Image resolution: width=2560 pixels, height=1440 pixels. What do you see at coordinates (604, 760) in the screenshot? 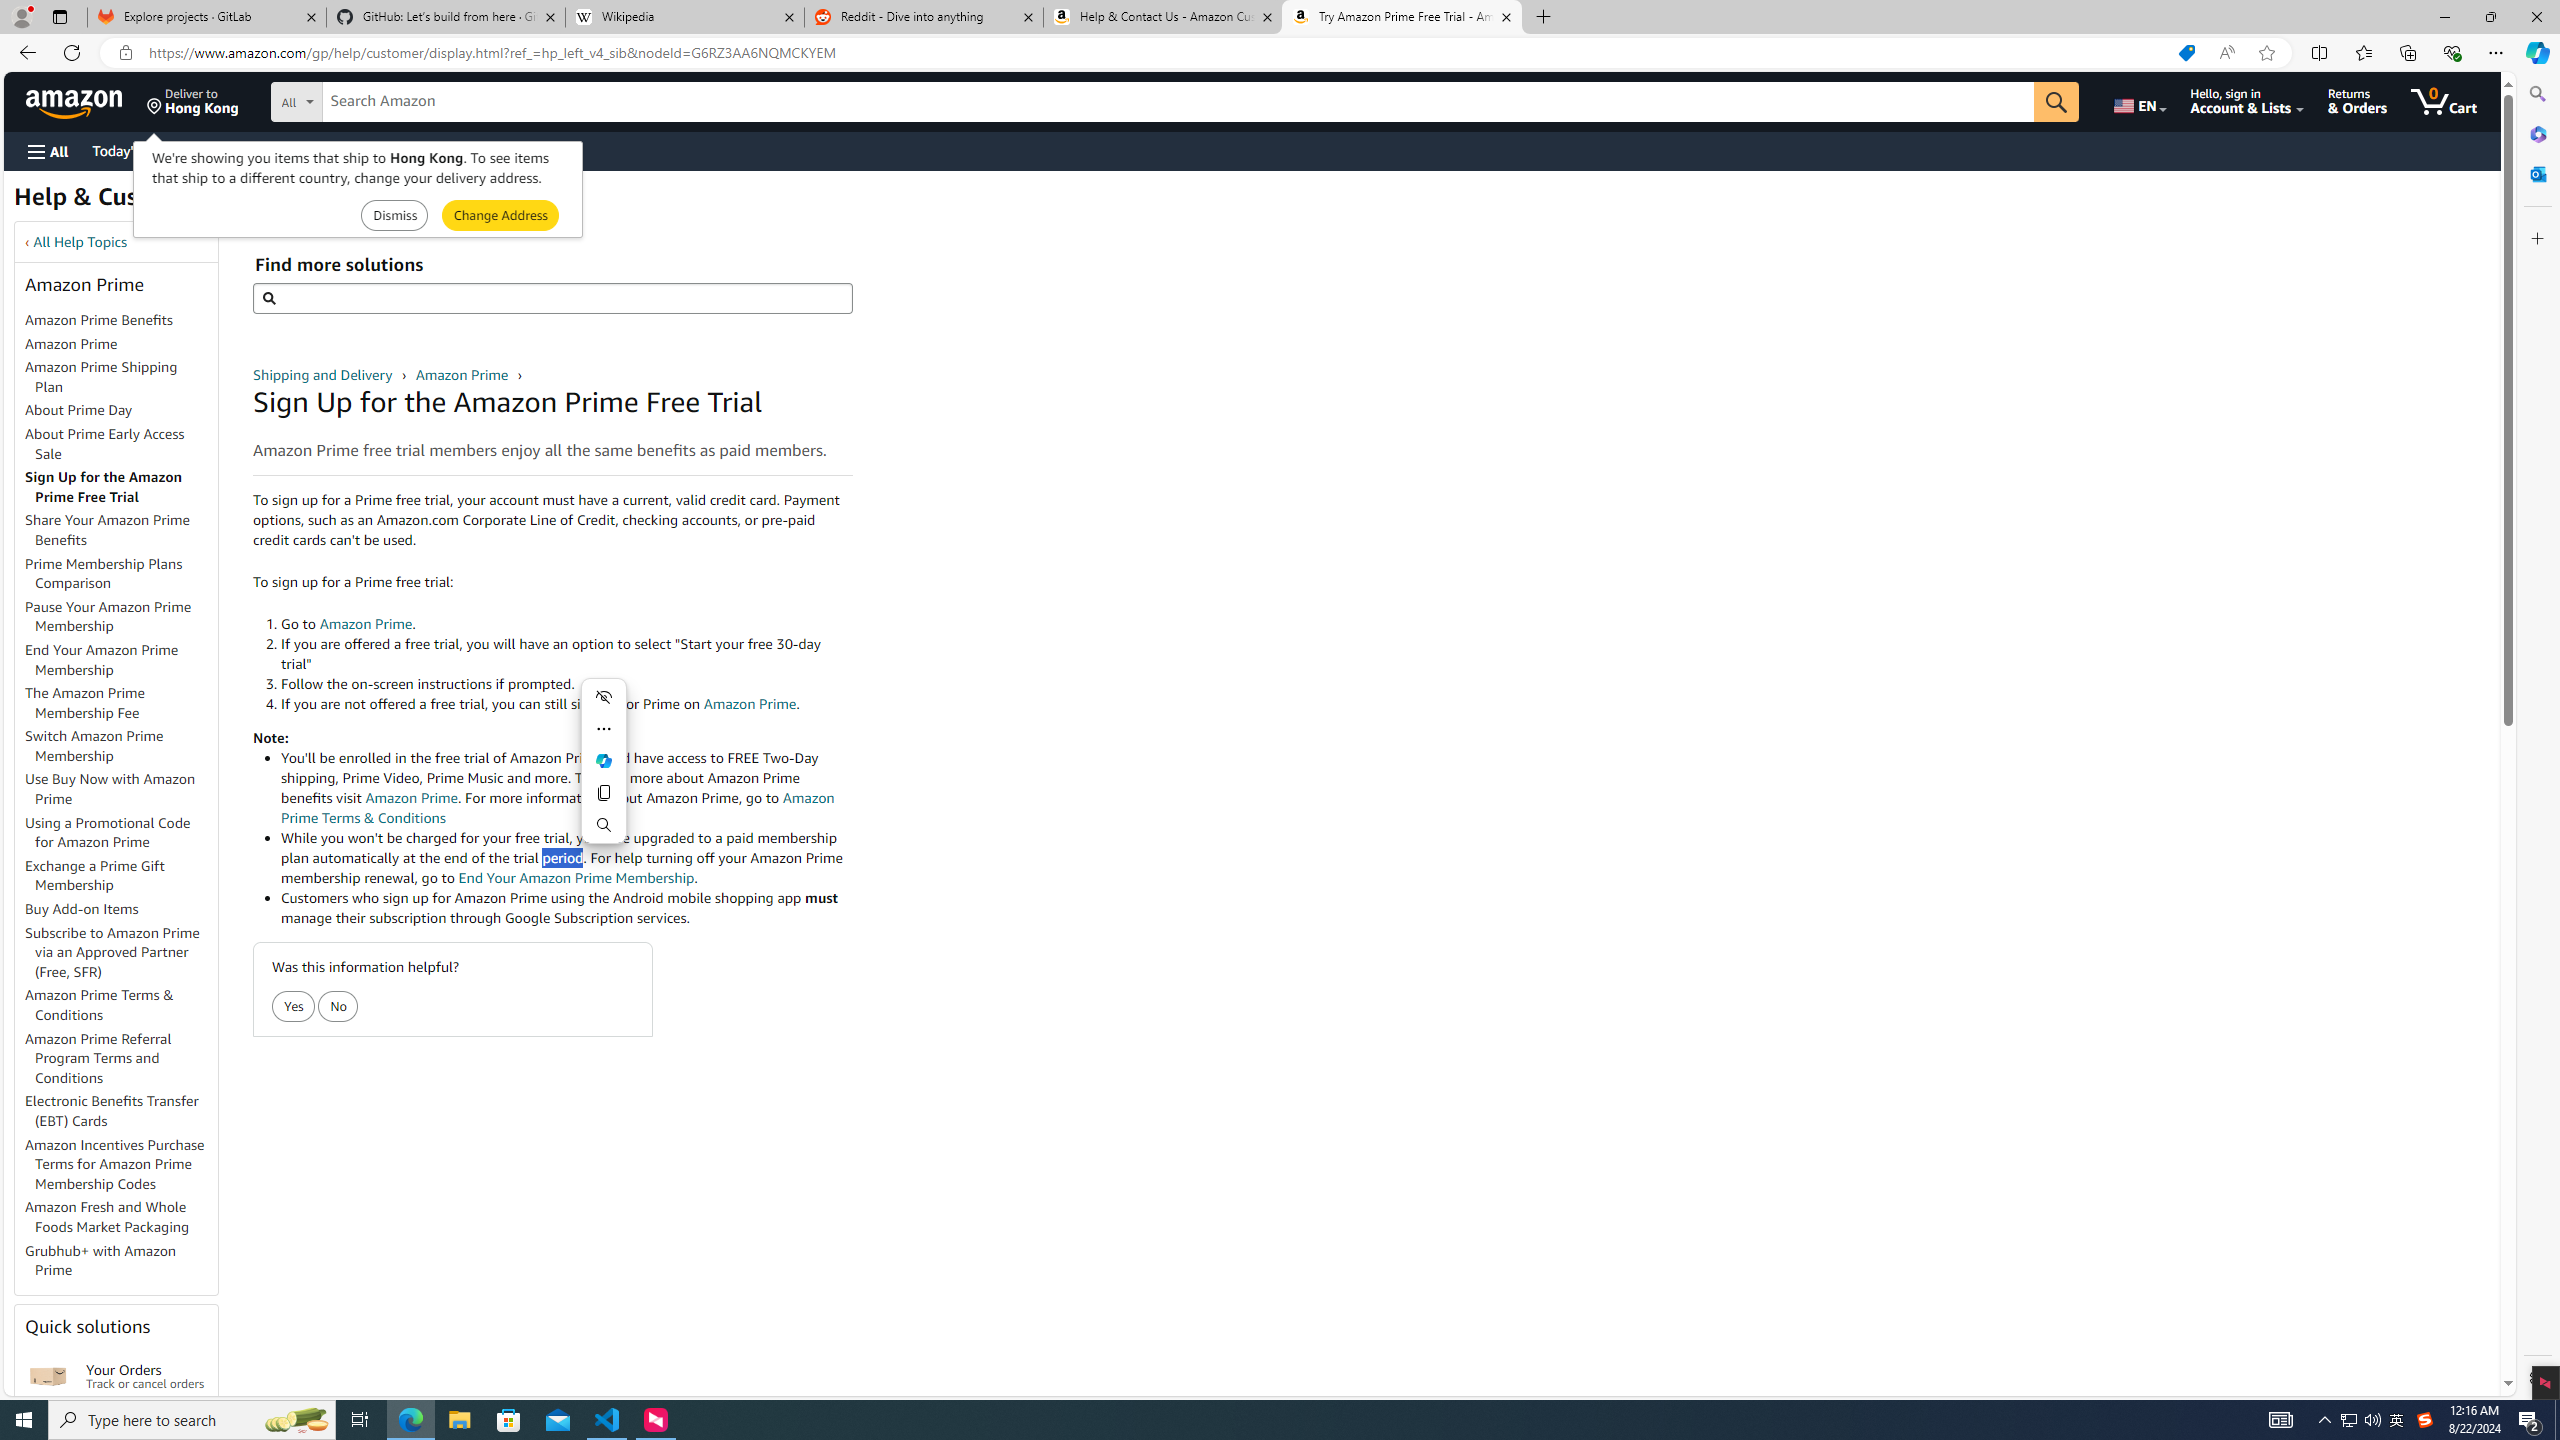
I see `Mini menu on text selection` at bounding box center [604, 760].